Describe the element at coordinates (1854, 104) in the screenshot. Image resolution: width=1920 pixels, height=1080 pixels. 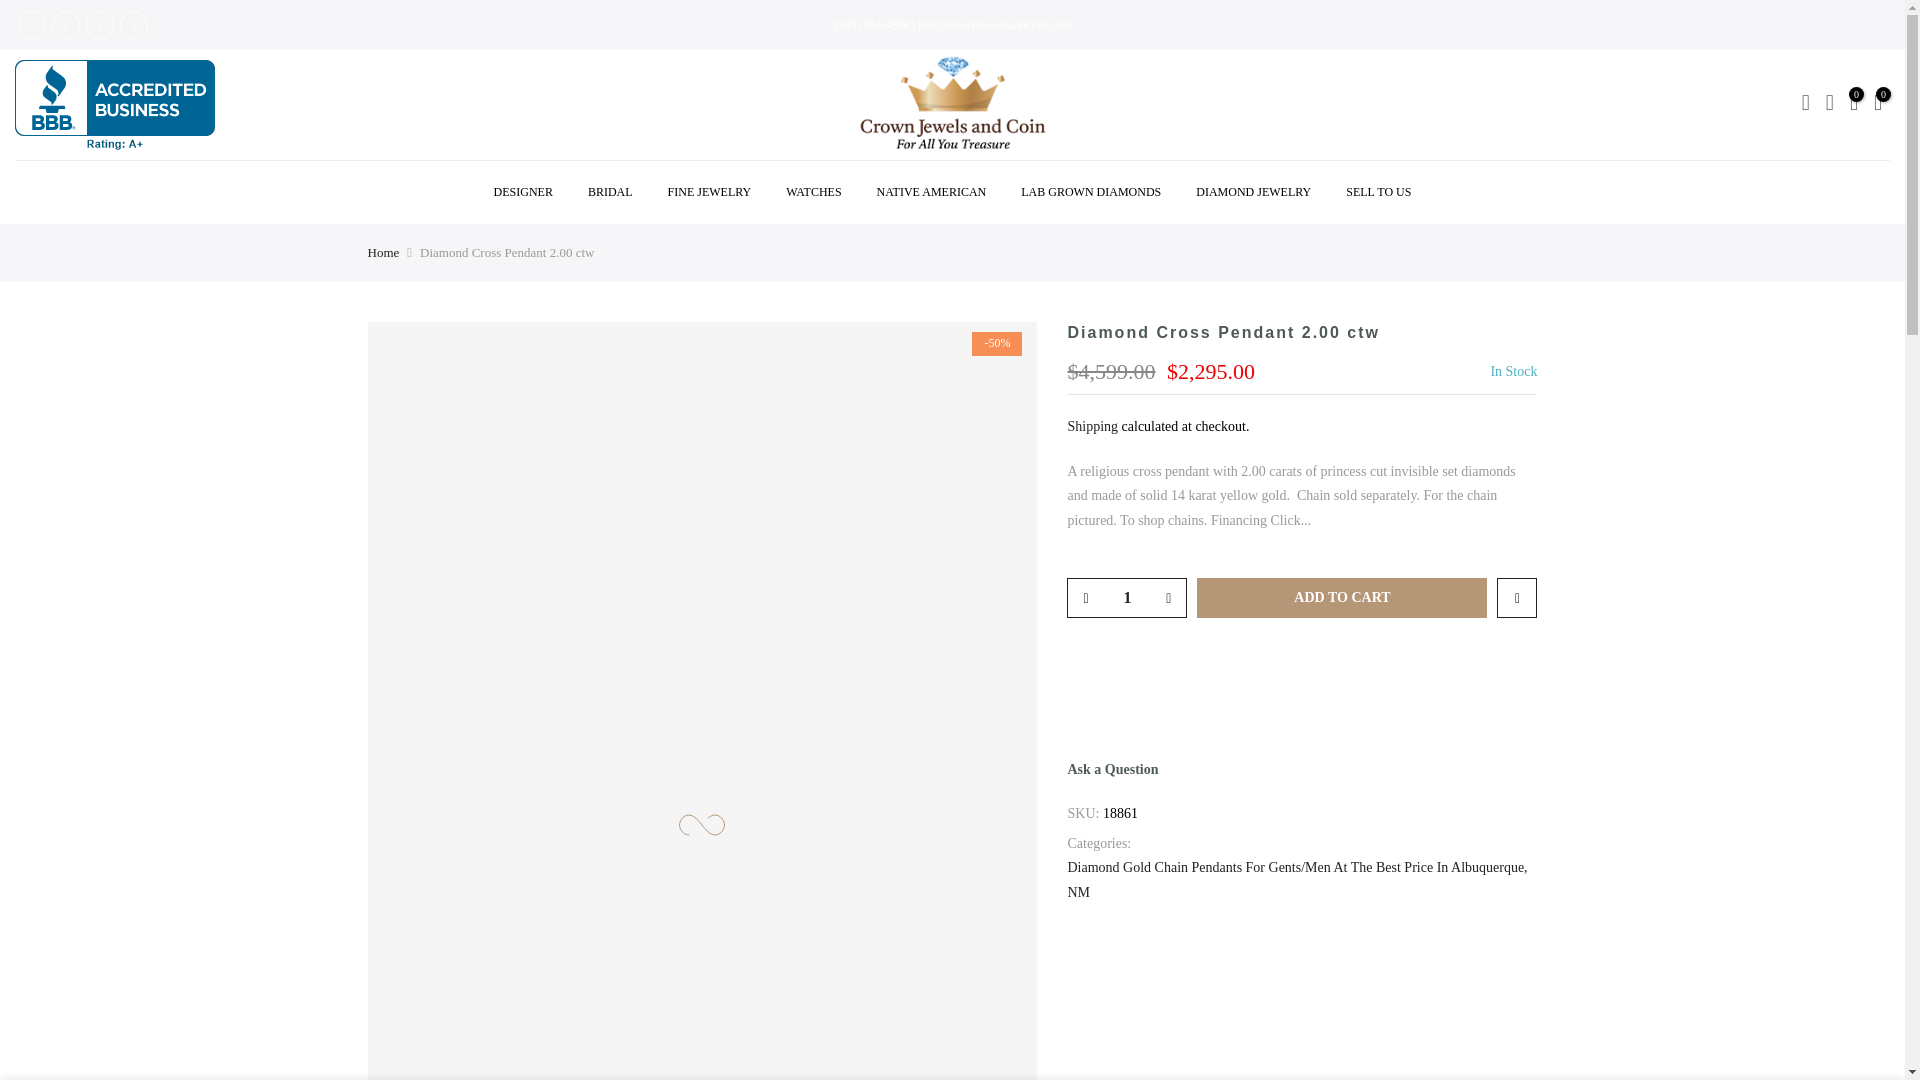
I see `0` at that location.